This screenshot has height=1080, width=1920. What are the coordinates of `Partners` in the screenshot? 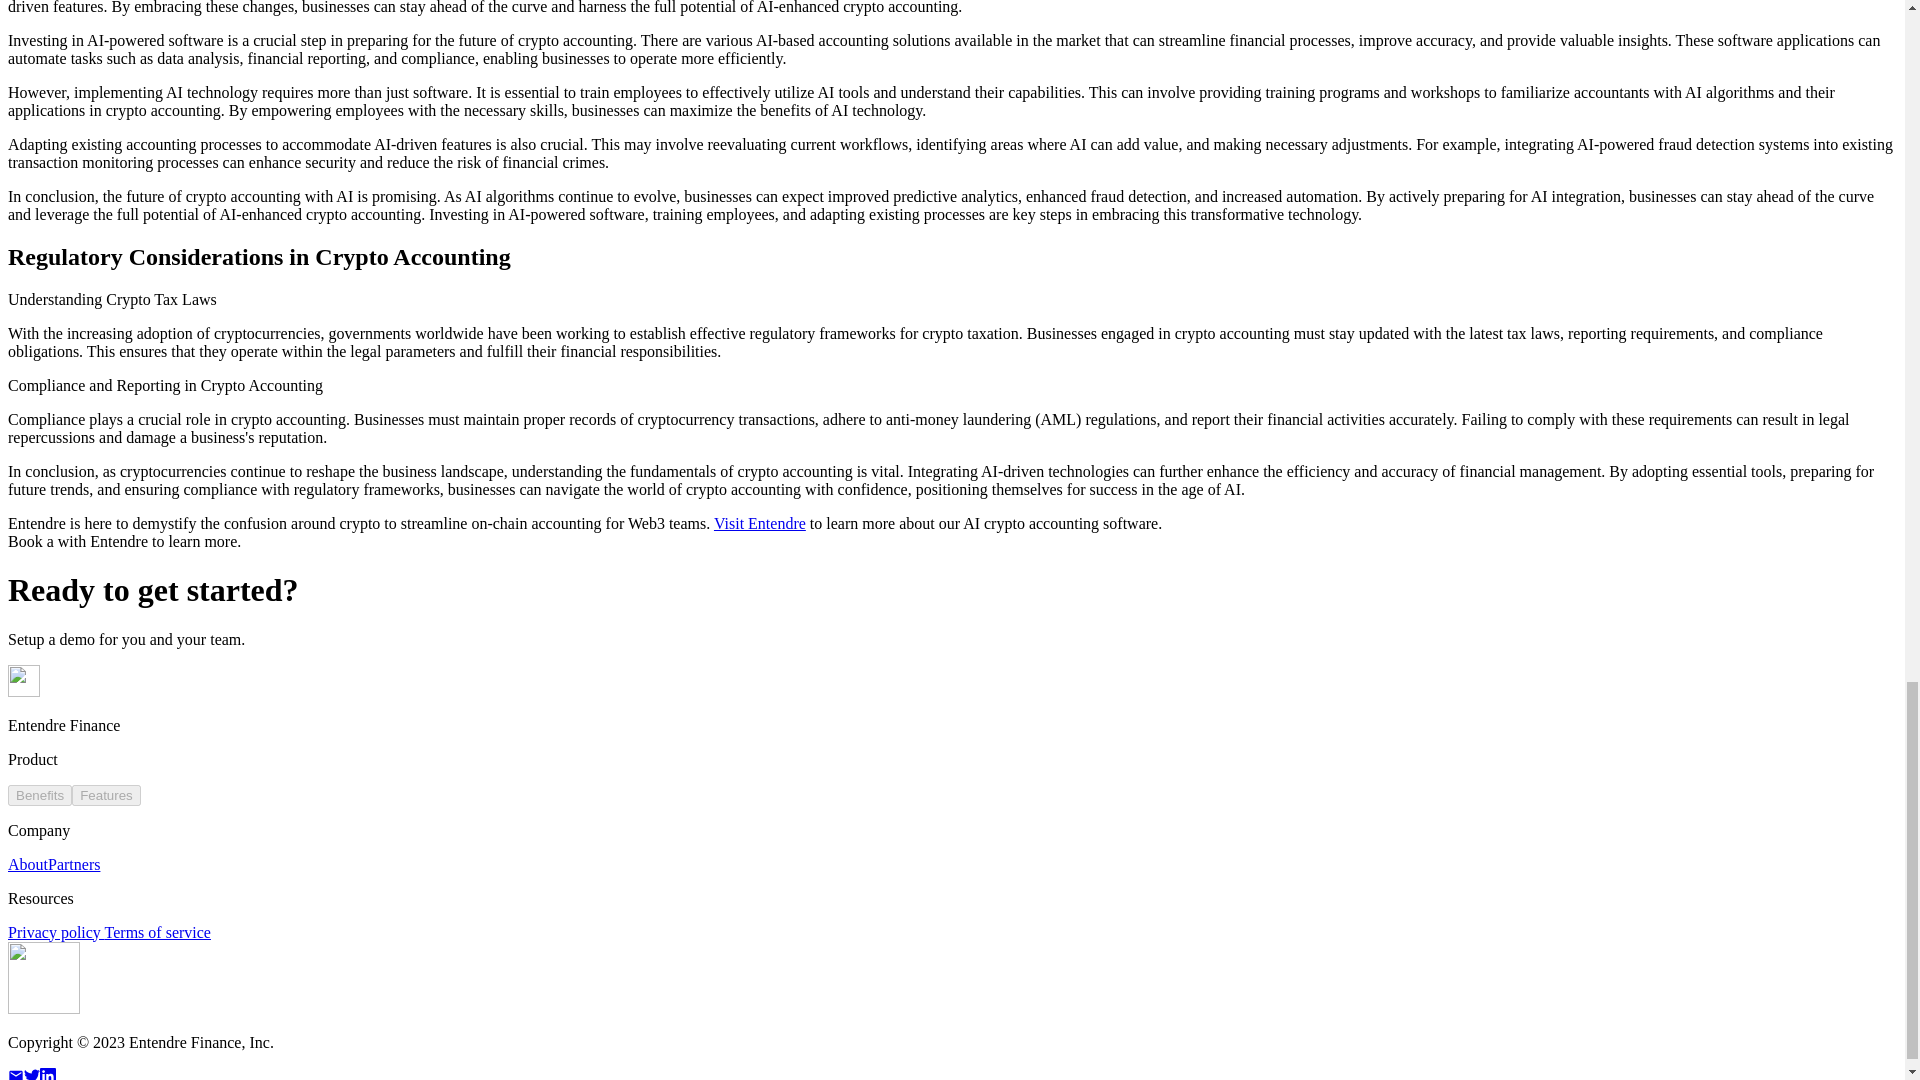 It's located at (74, 864).